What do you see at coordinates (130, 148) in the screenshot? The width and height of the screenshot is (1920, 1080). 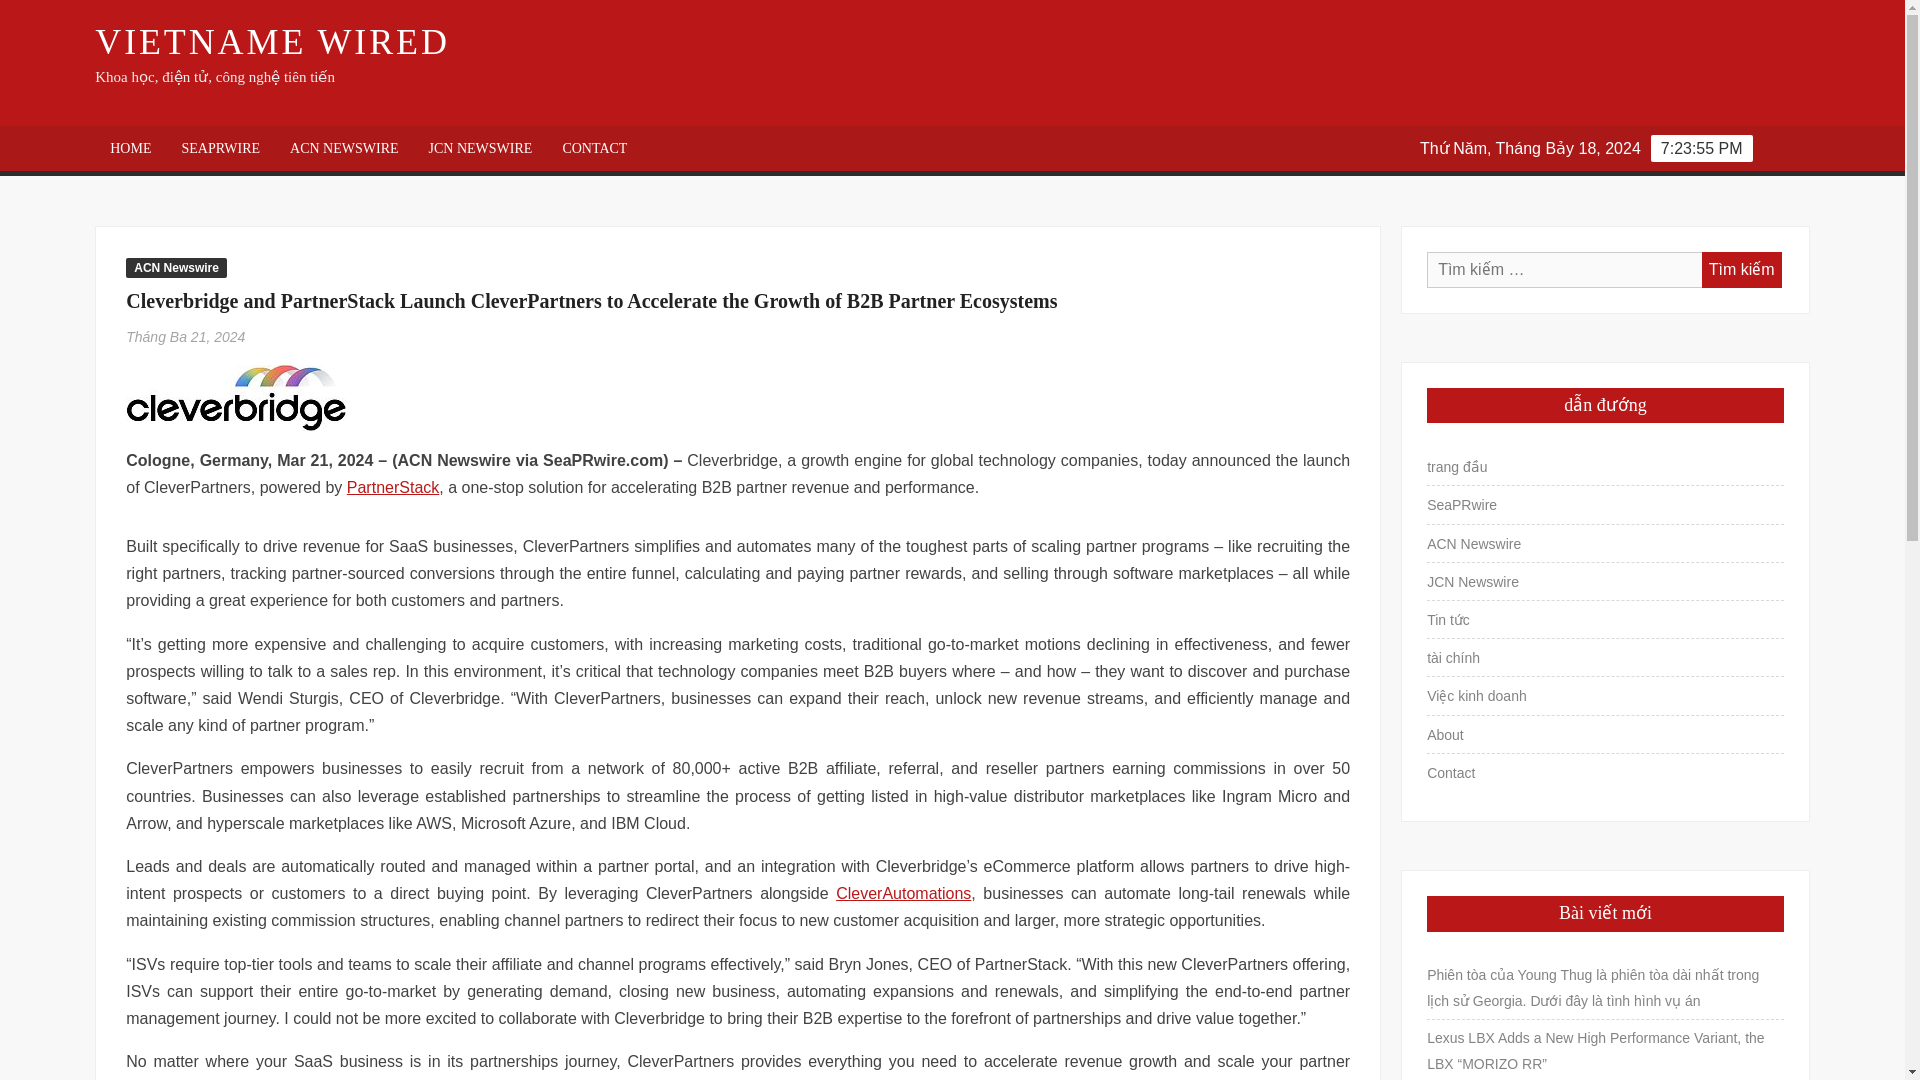 I see `HOME` at bounding box center [130, 148].